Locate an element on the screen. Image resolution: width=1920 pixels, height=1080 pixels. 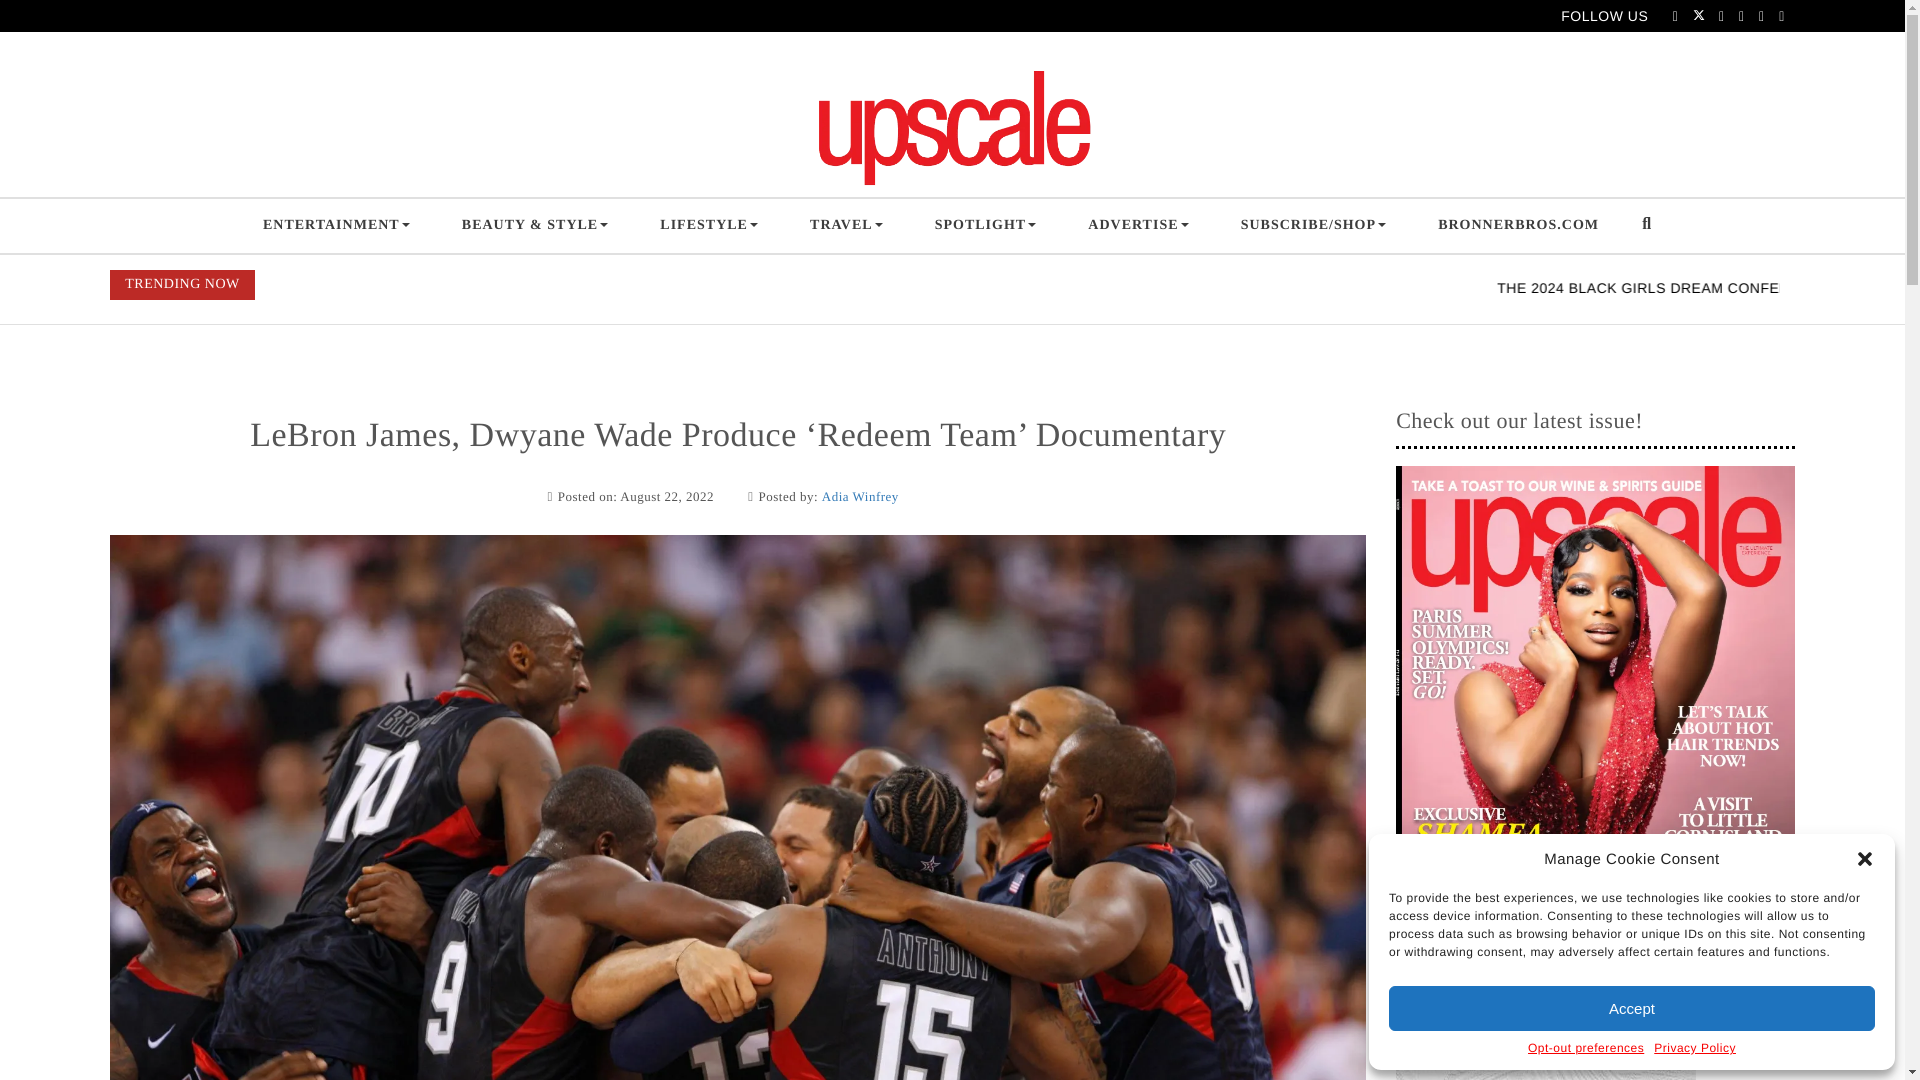
LIFESTYLE is located at coordinates (708, 225).